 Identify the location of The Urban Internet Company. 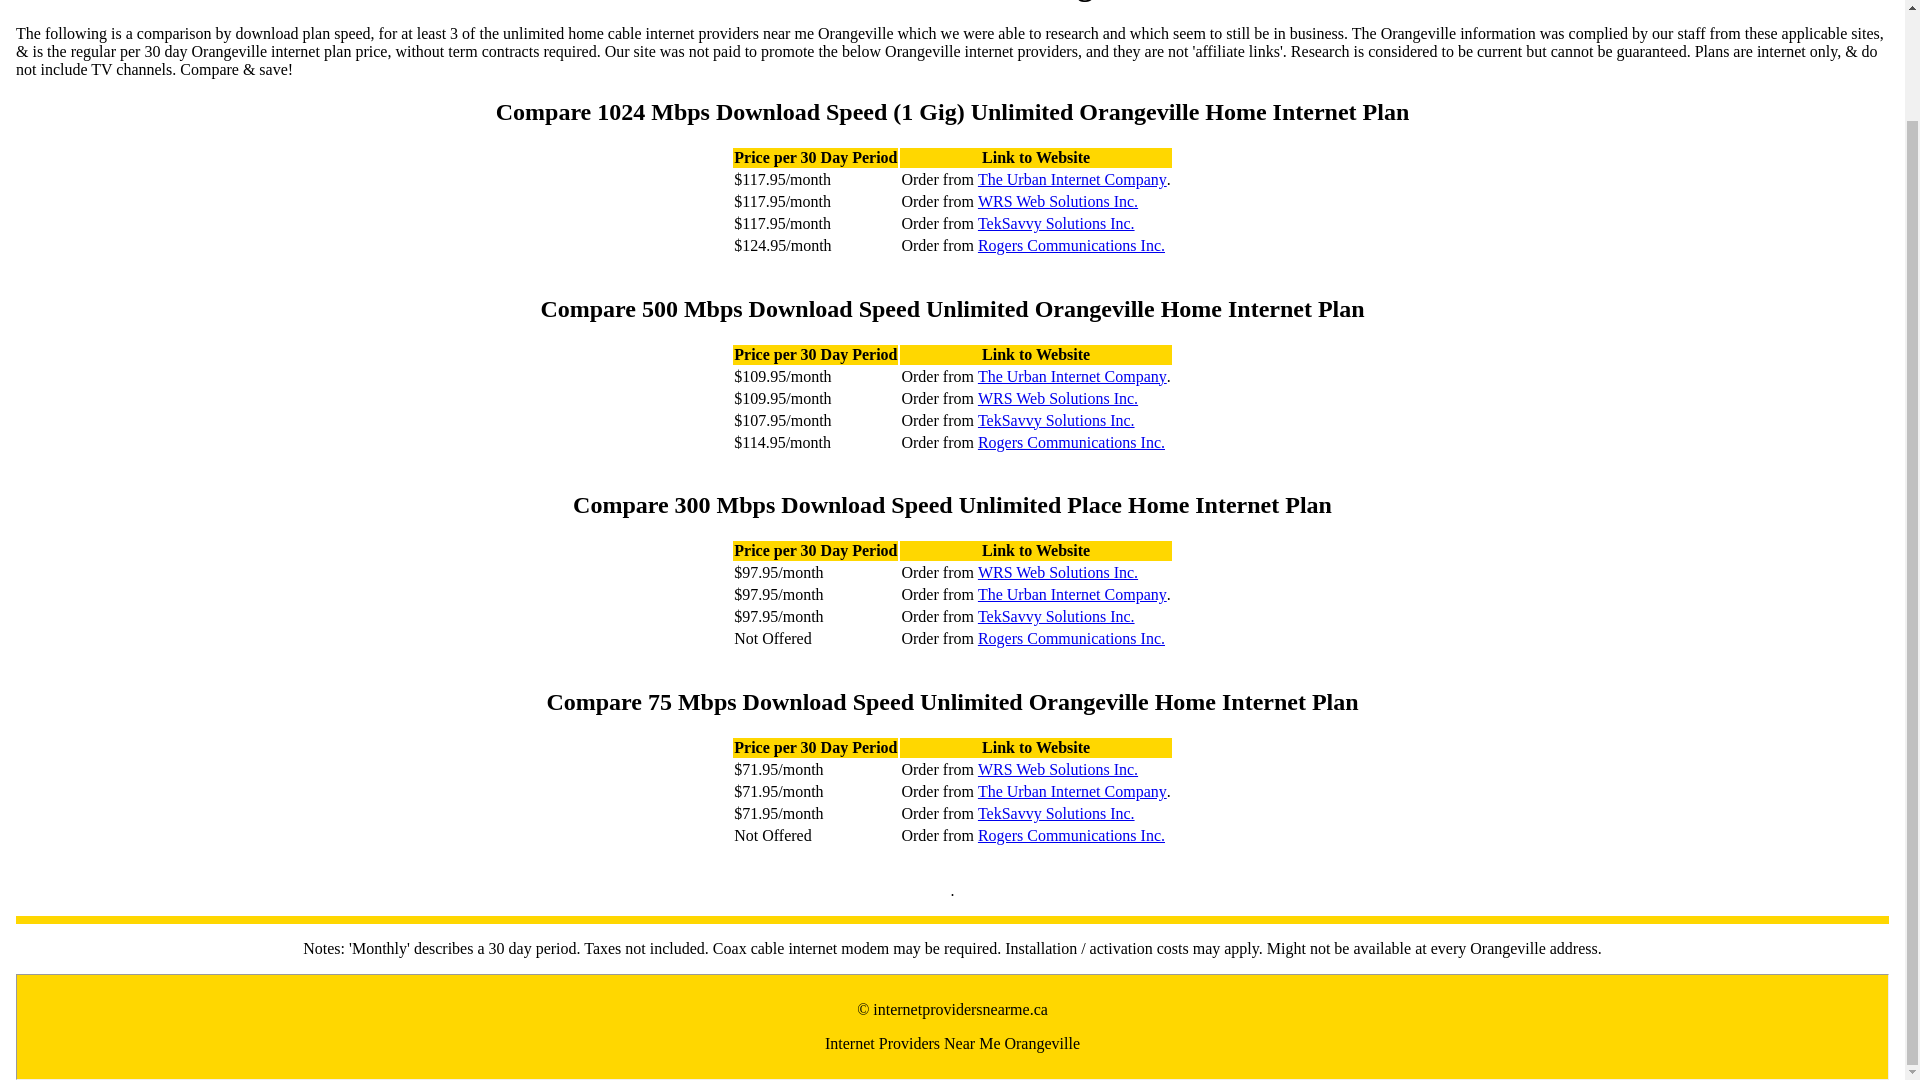
(1072, 594).